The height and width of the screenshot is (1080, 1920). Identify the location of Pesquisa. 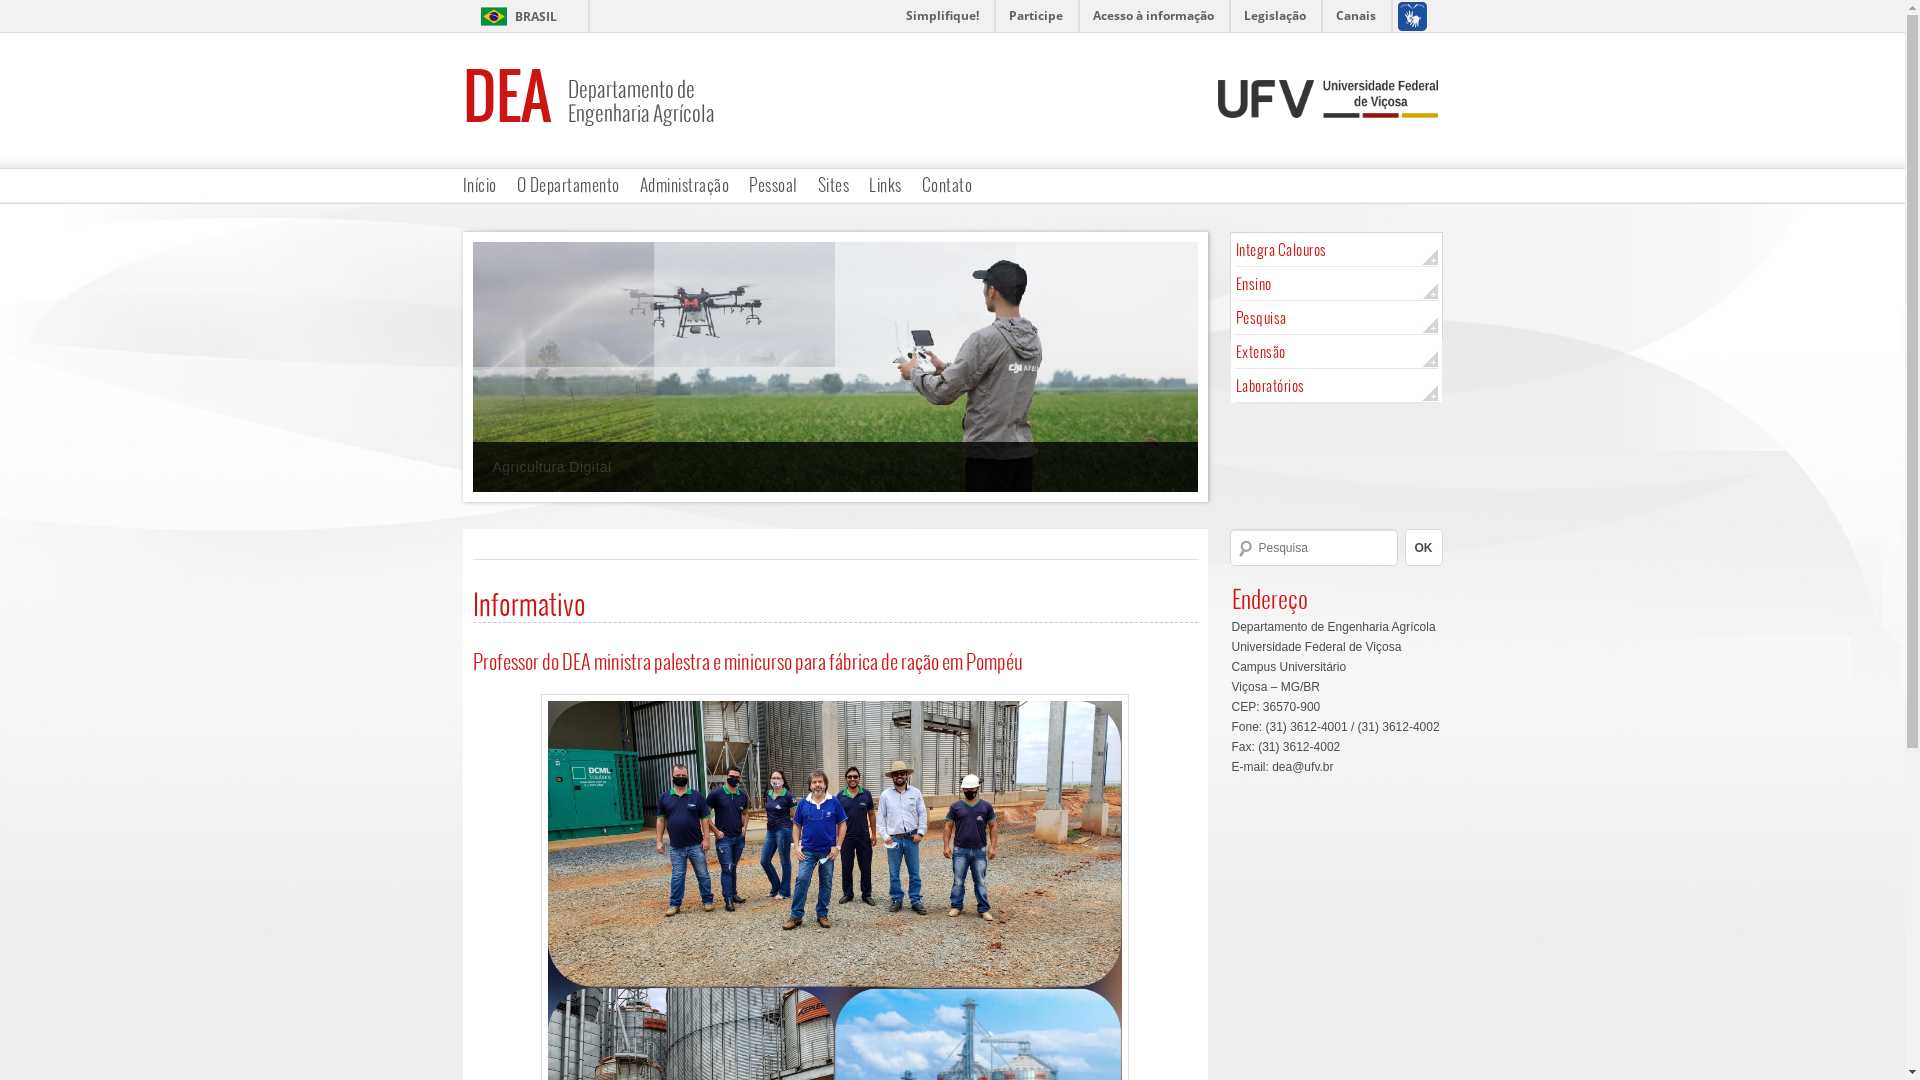
(1338, 318).